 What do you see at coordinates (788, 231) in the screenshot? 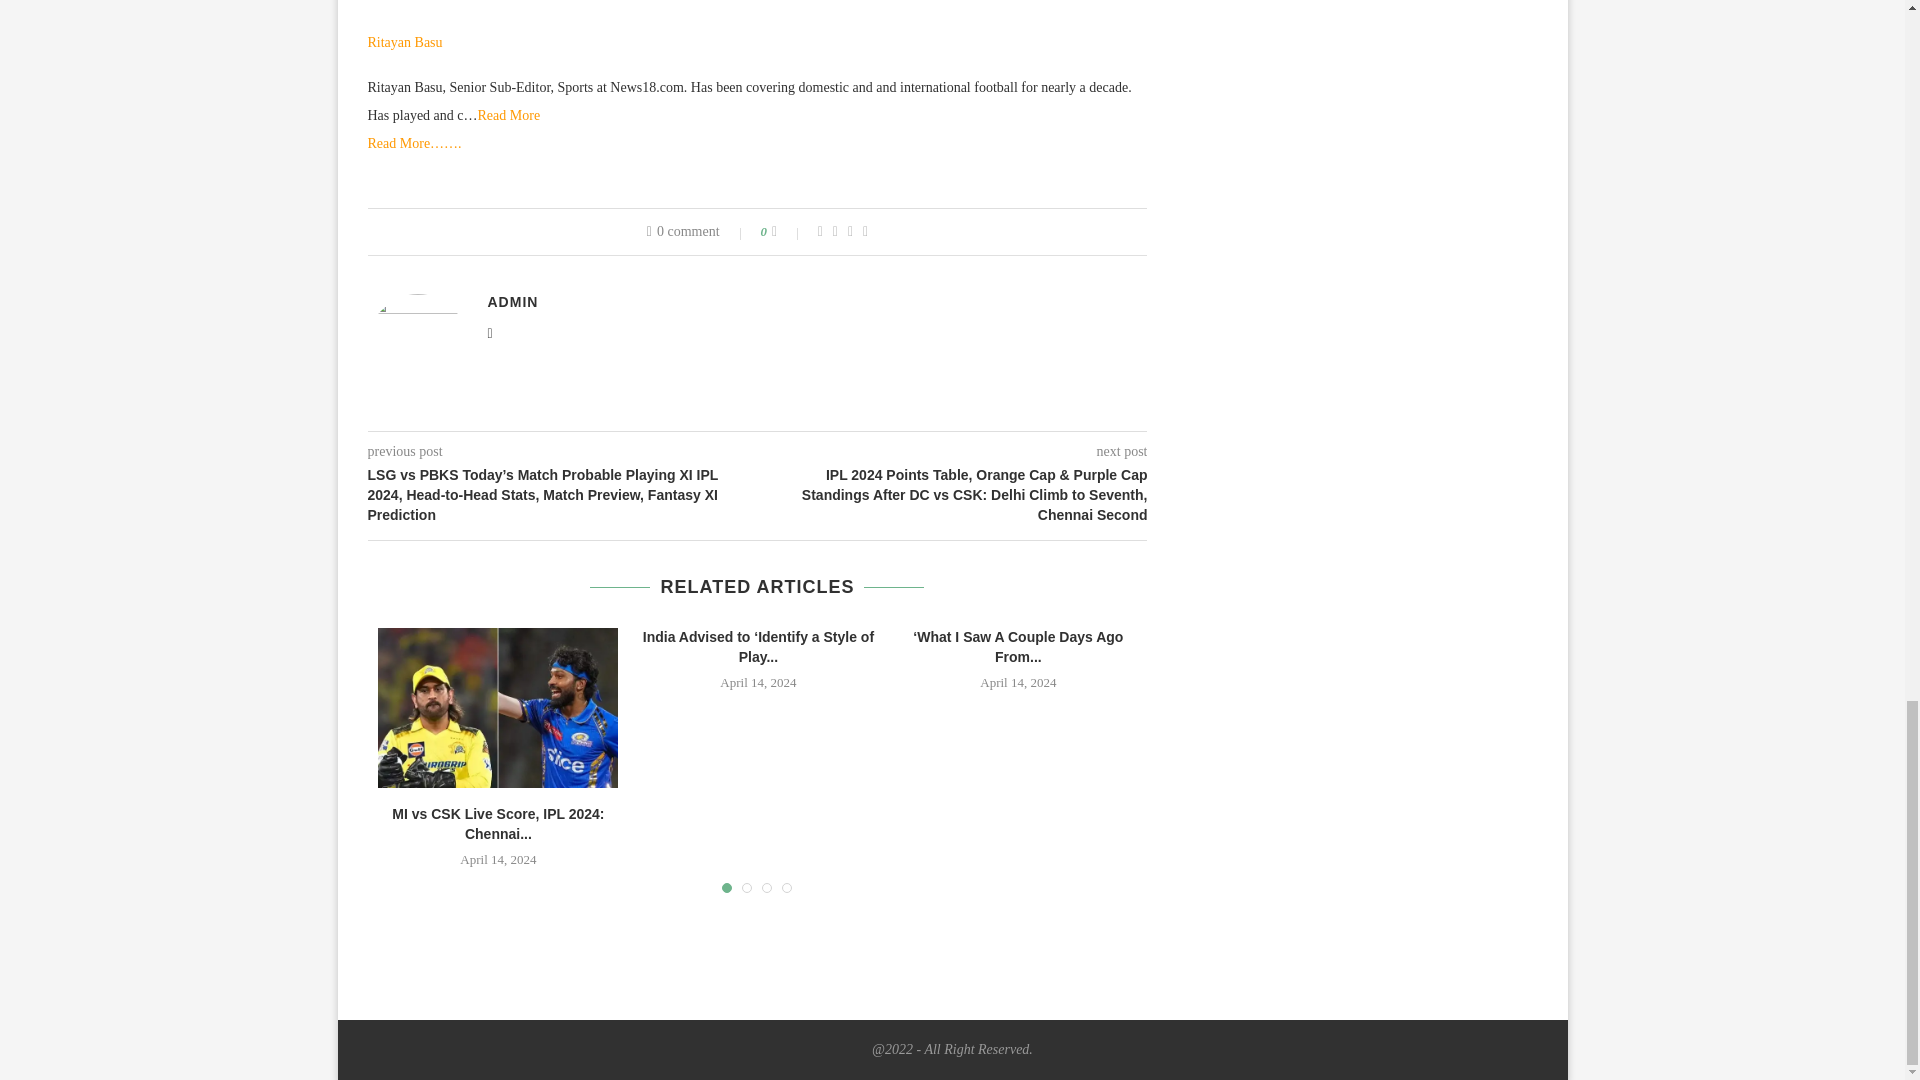
I see `Like` at bounding box center [788, 231].